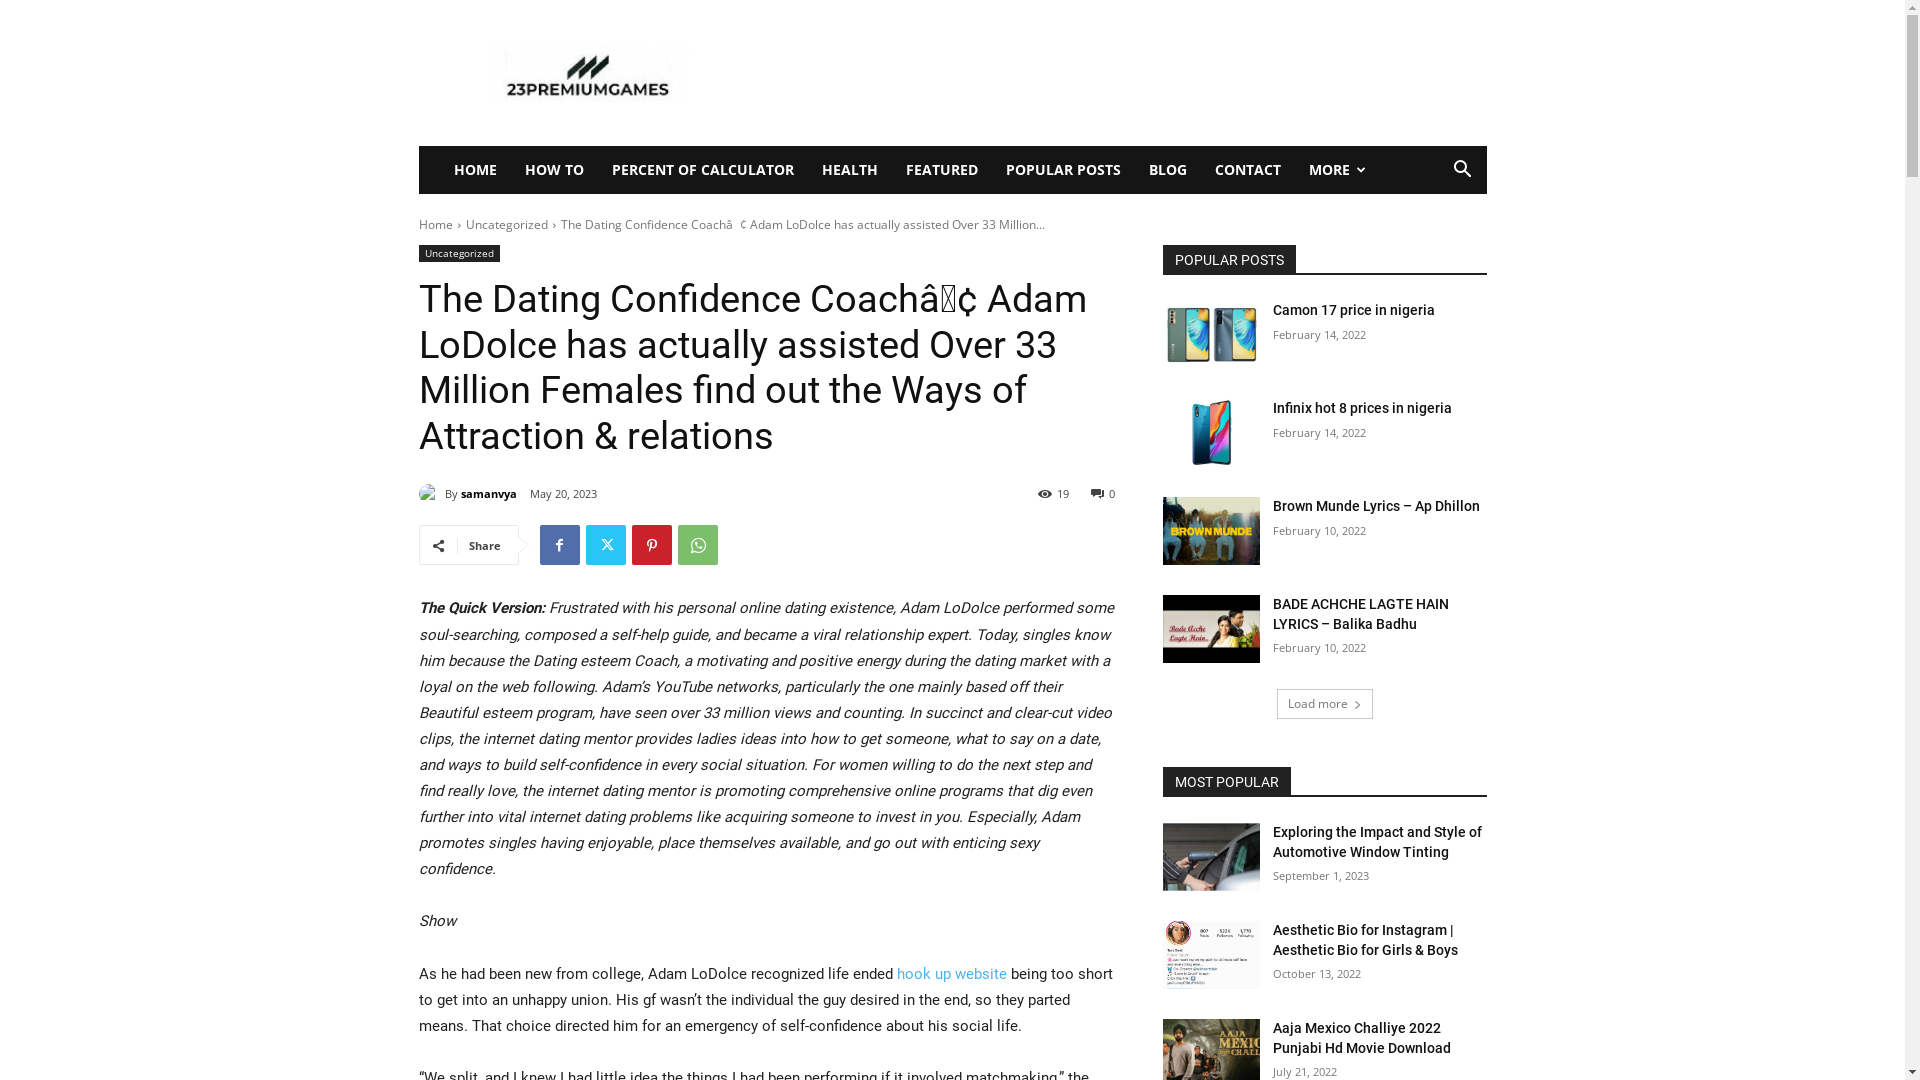  I want to click on POPULAR POSTS, so click(1064, 170).